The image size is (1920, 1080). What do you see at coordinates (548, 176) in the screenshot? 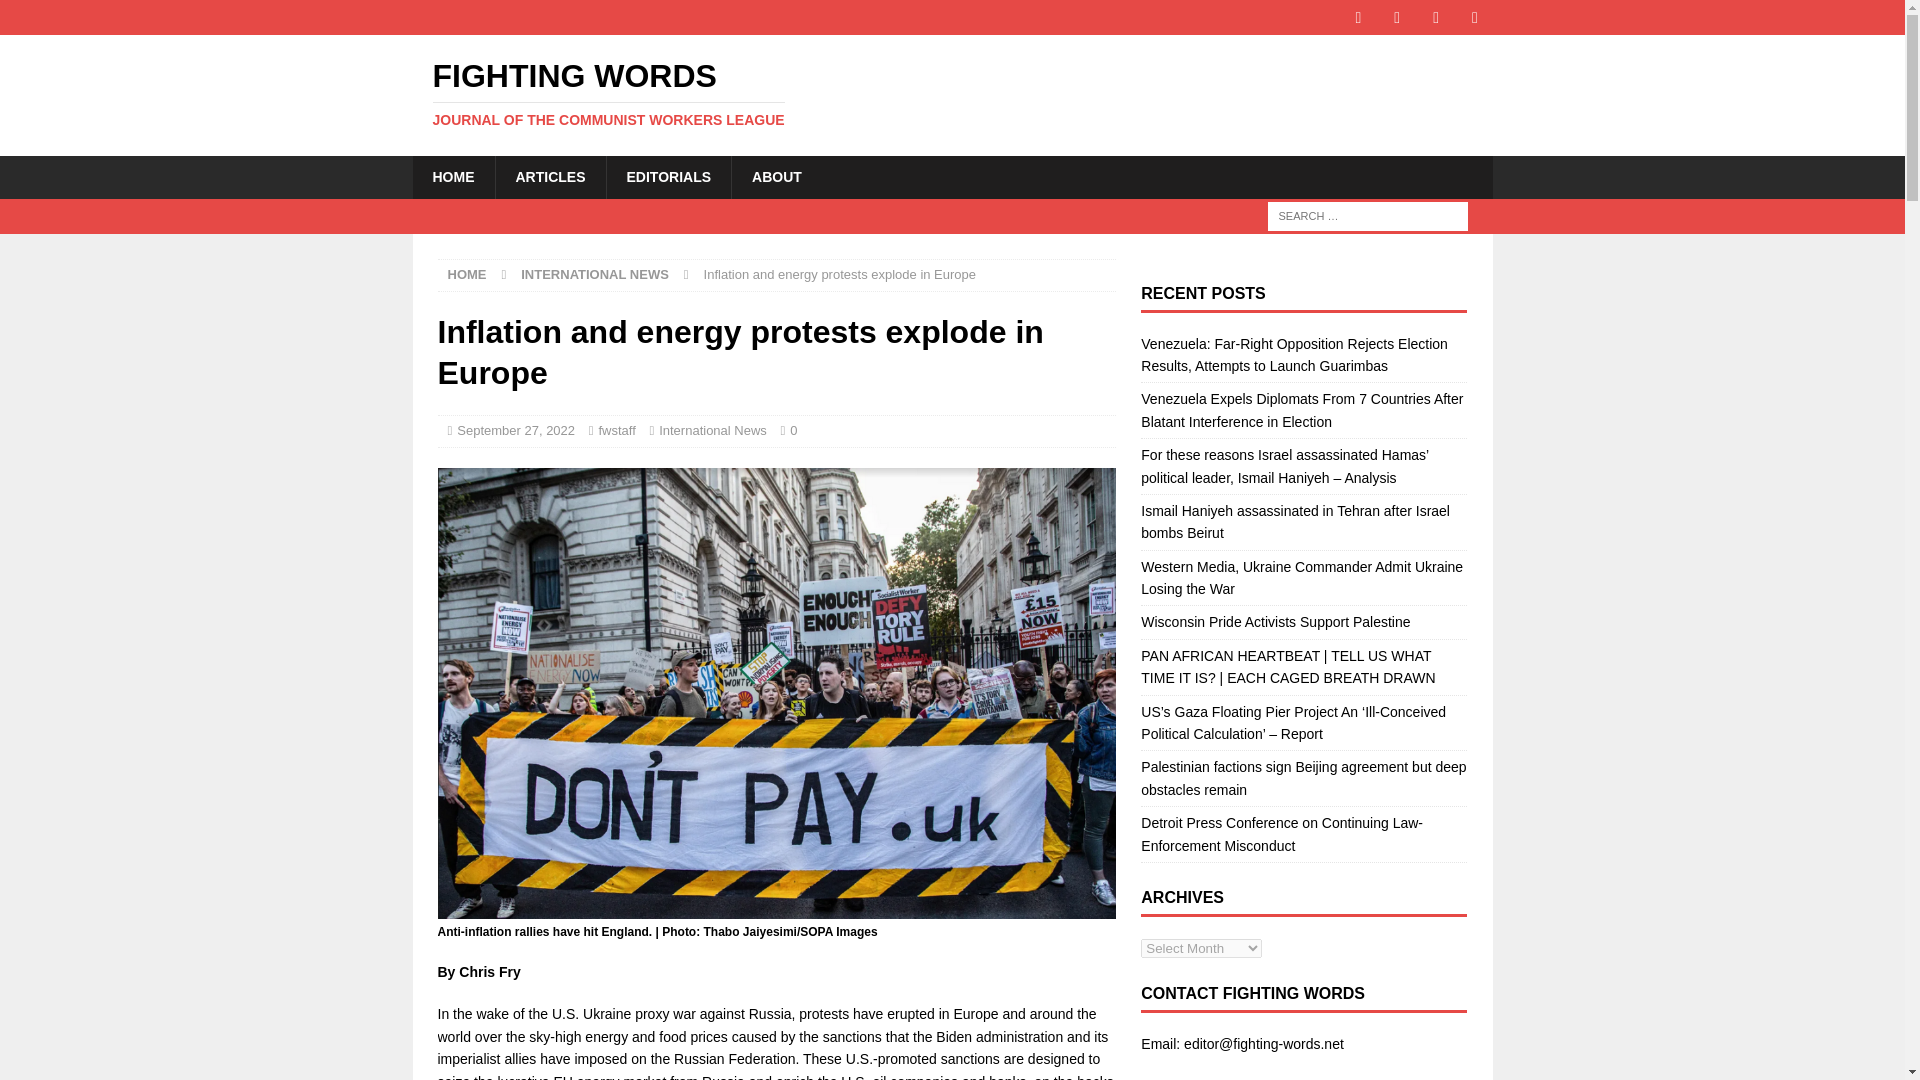
I see `Fighting Words` at bounding box center [548, 176].